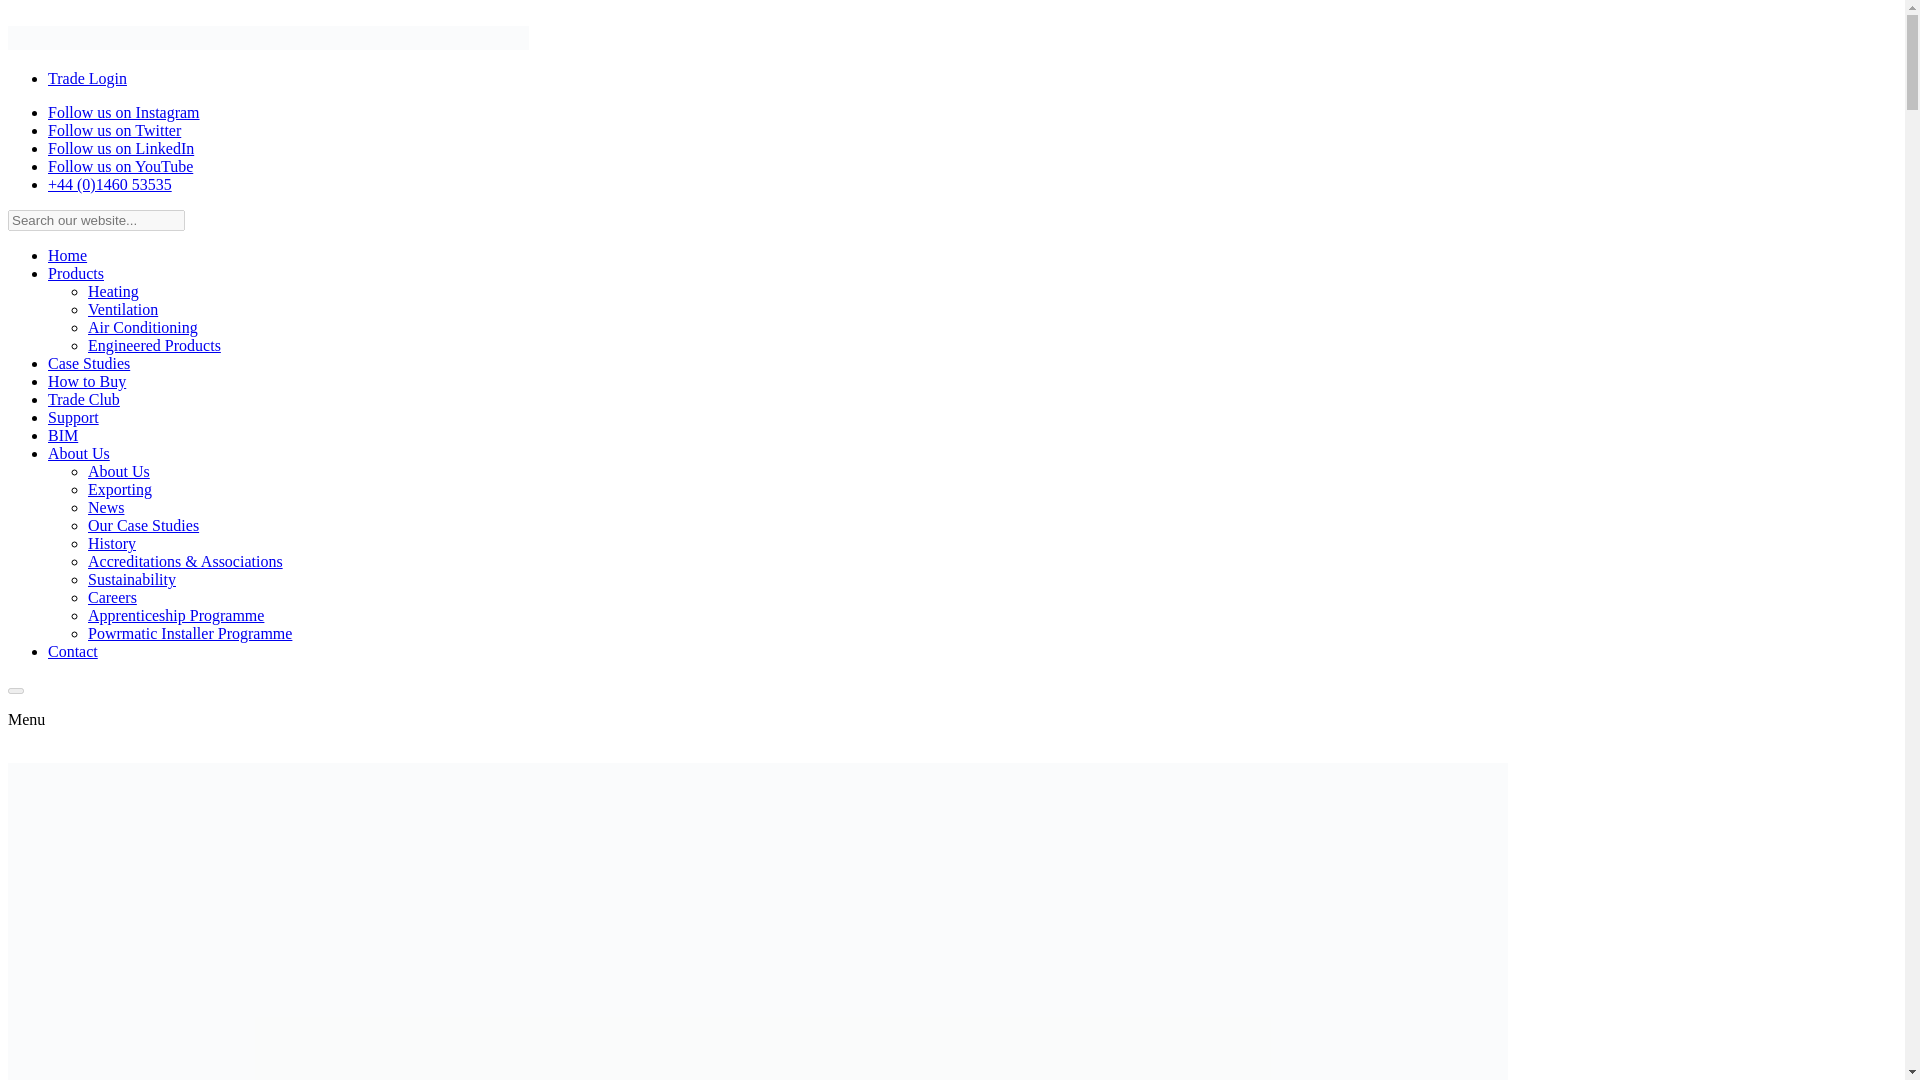  I want to click on History, so click(112, 542).